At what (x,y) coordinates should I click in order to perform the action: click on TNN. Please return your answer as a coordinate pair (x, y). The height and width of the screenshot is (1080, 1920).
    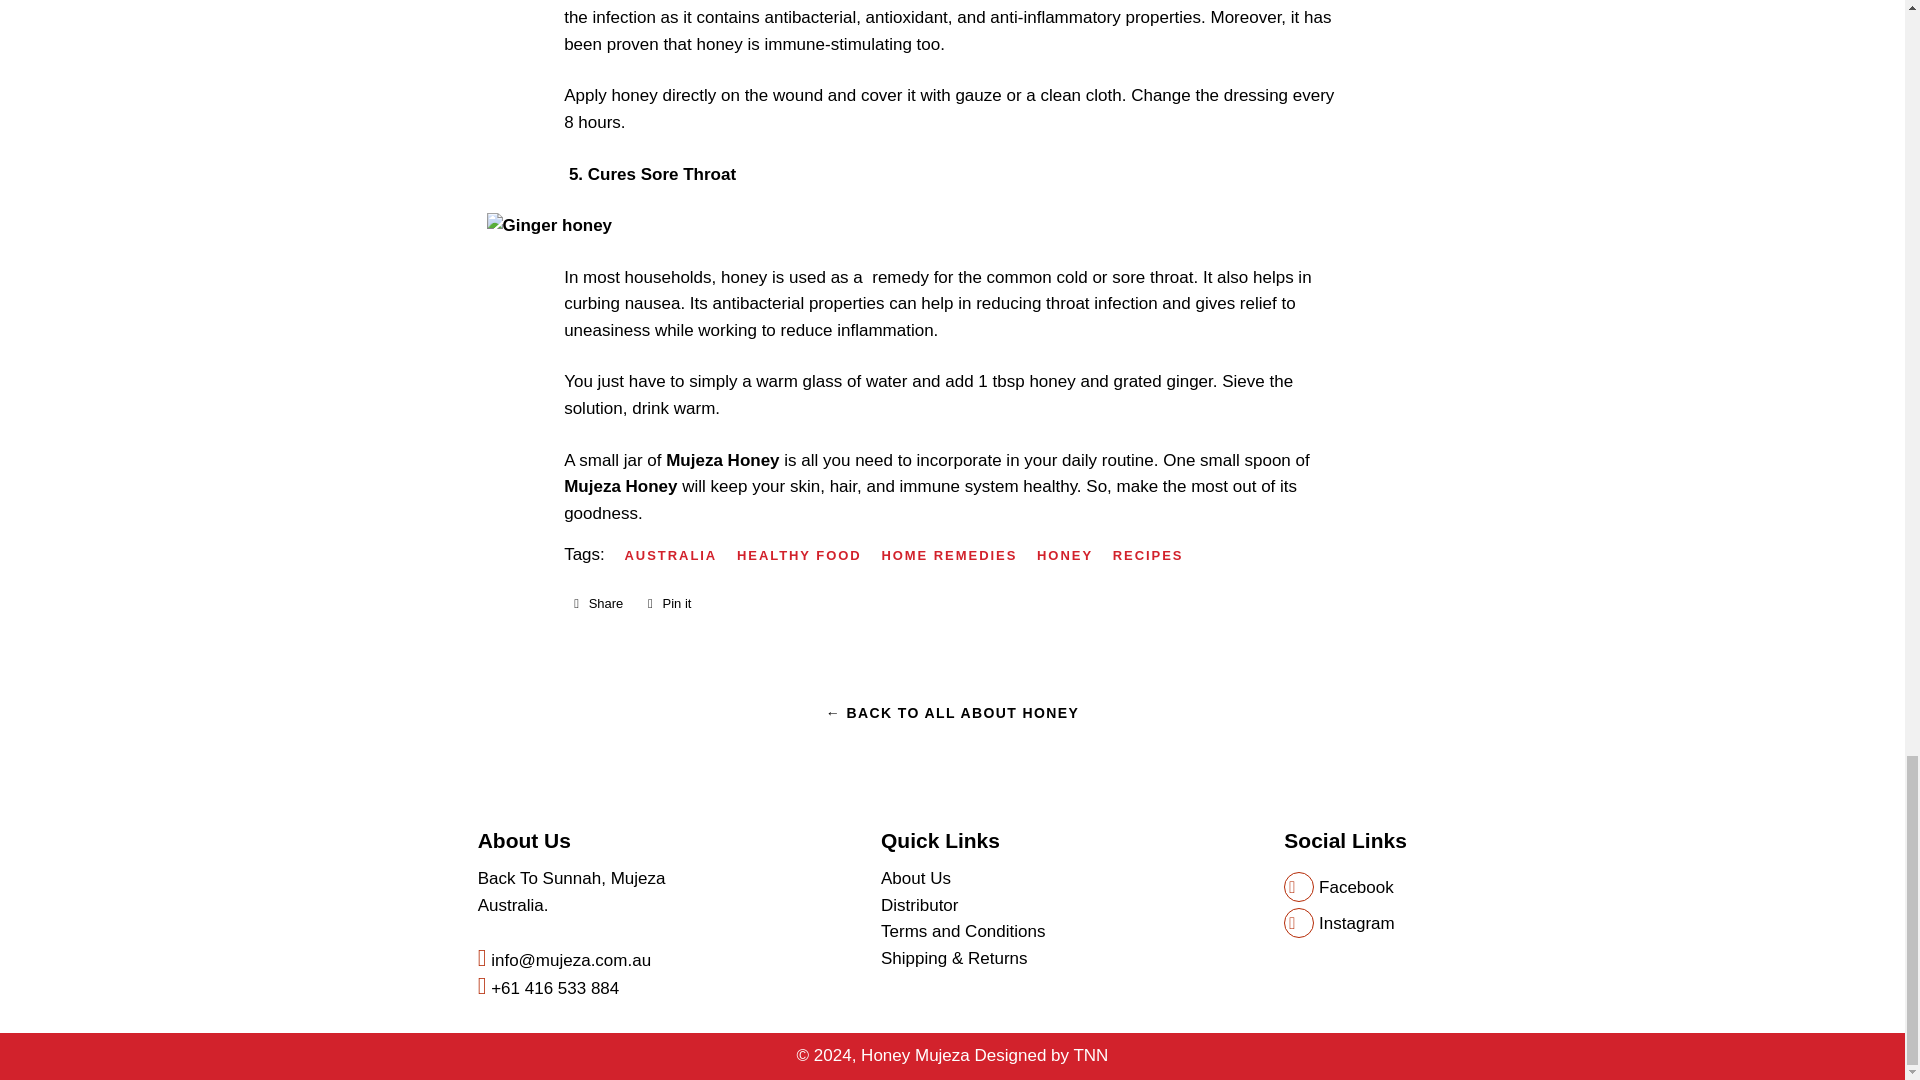
    Looking at the image, I should click on (1090, 1055).